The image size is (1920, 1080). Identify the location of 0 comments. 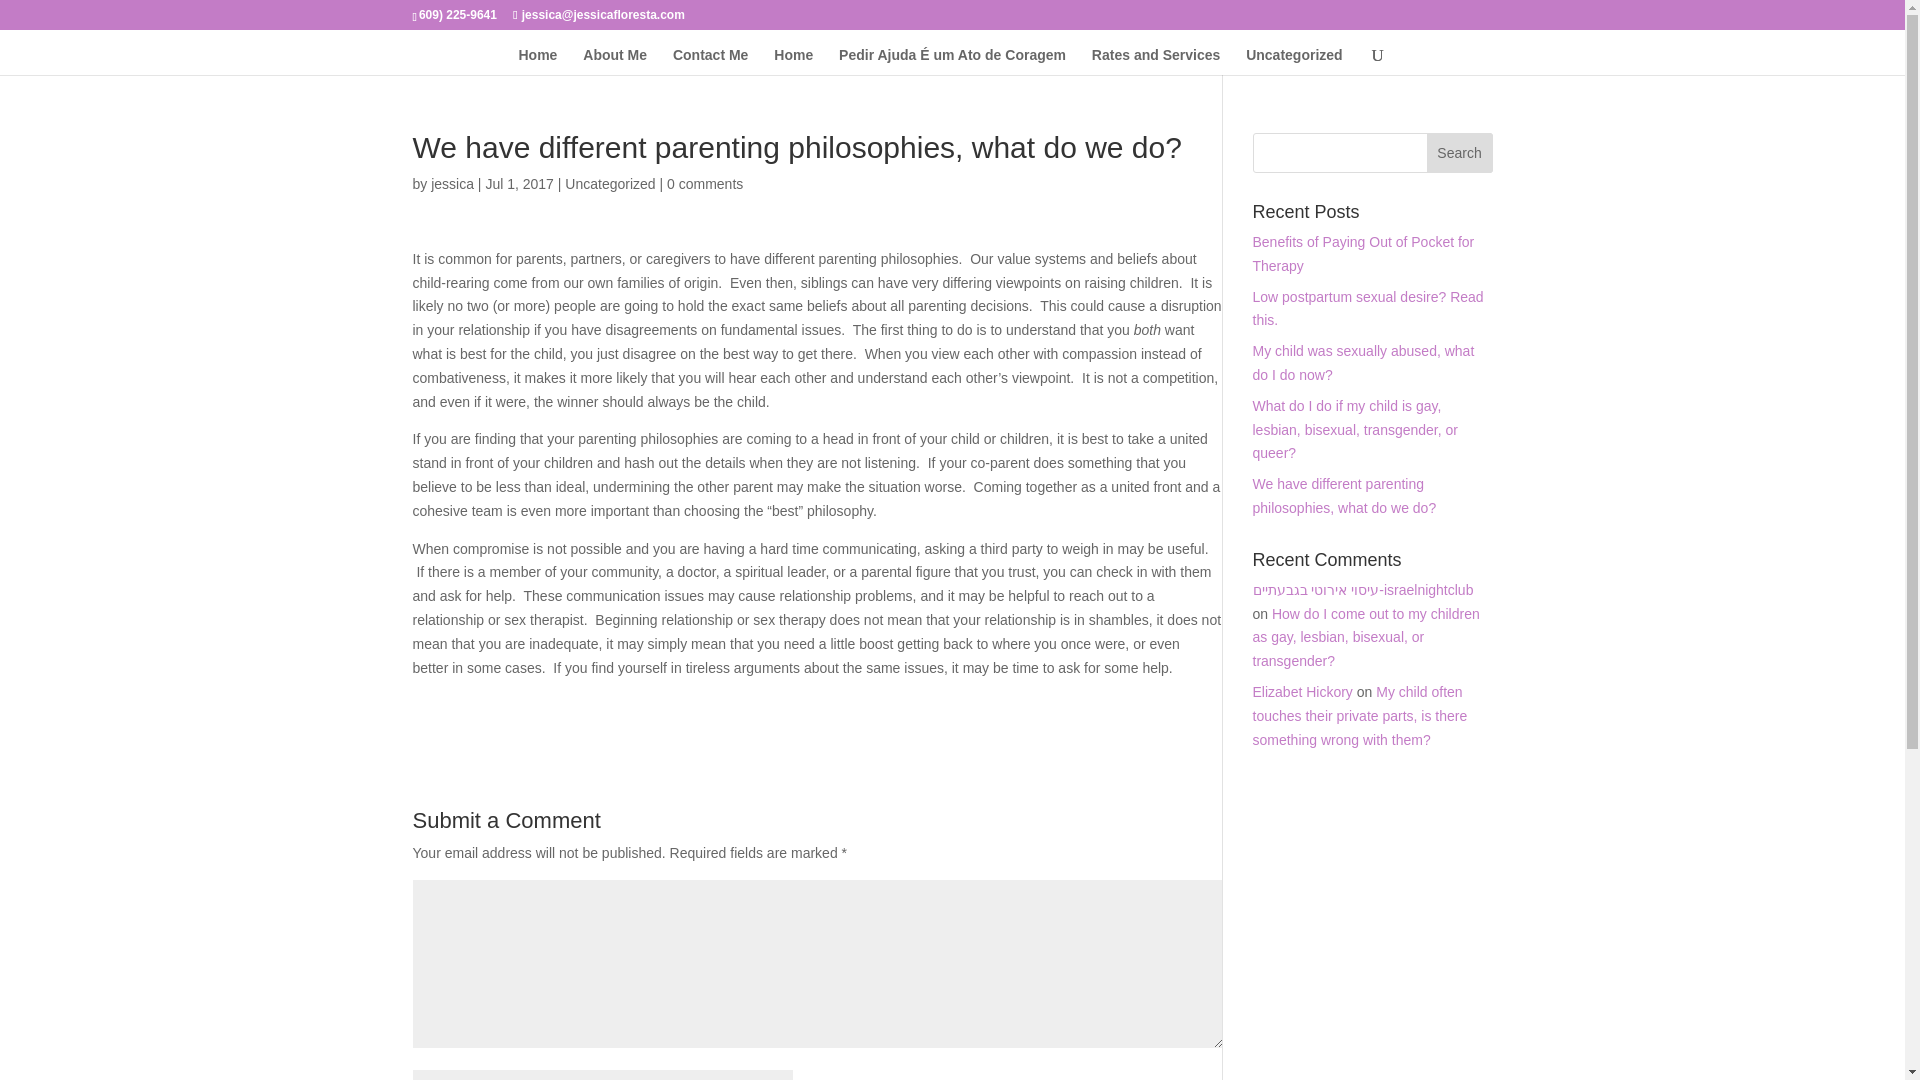
(704, 184).